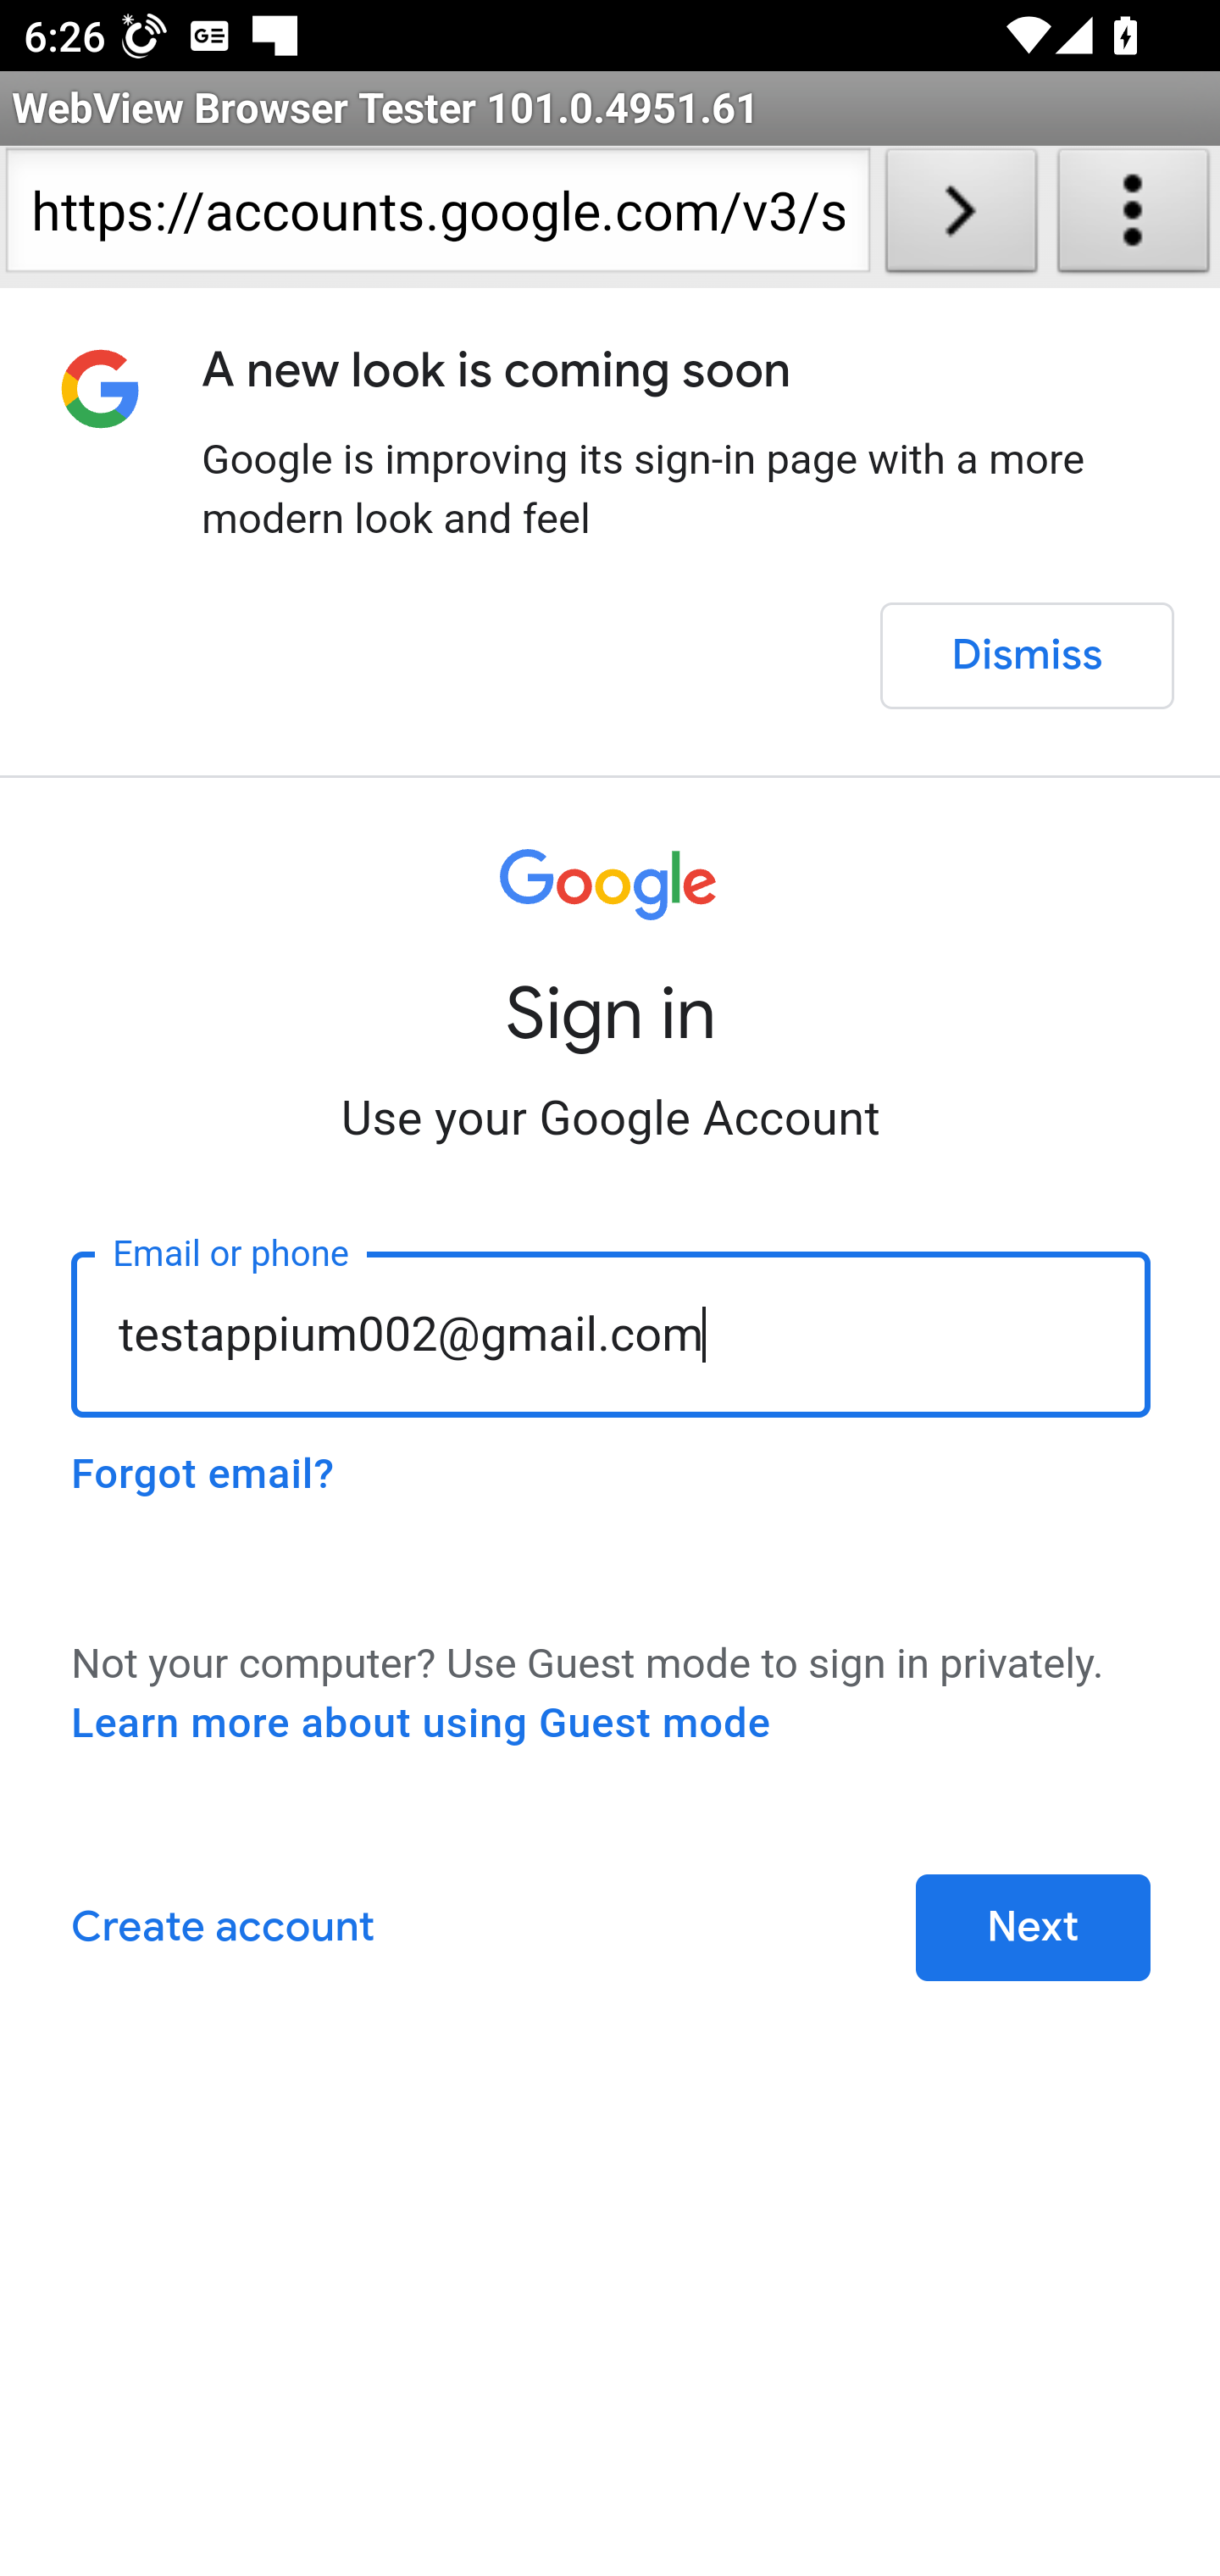  What do you see at coordinates (222, 1928) in the screenshot?
I see `Create account` at bounding box center [222, 1928].